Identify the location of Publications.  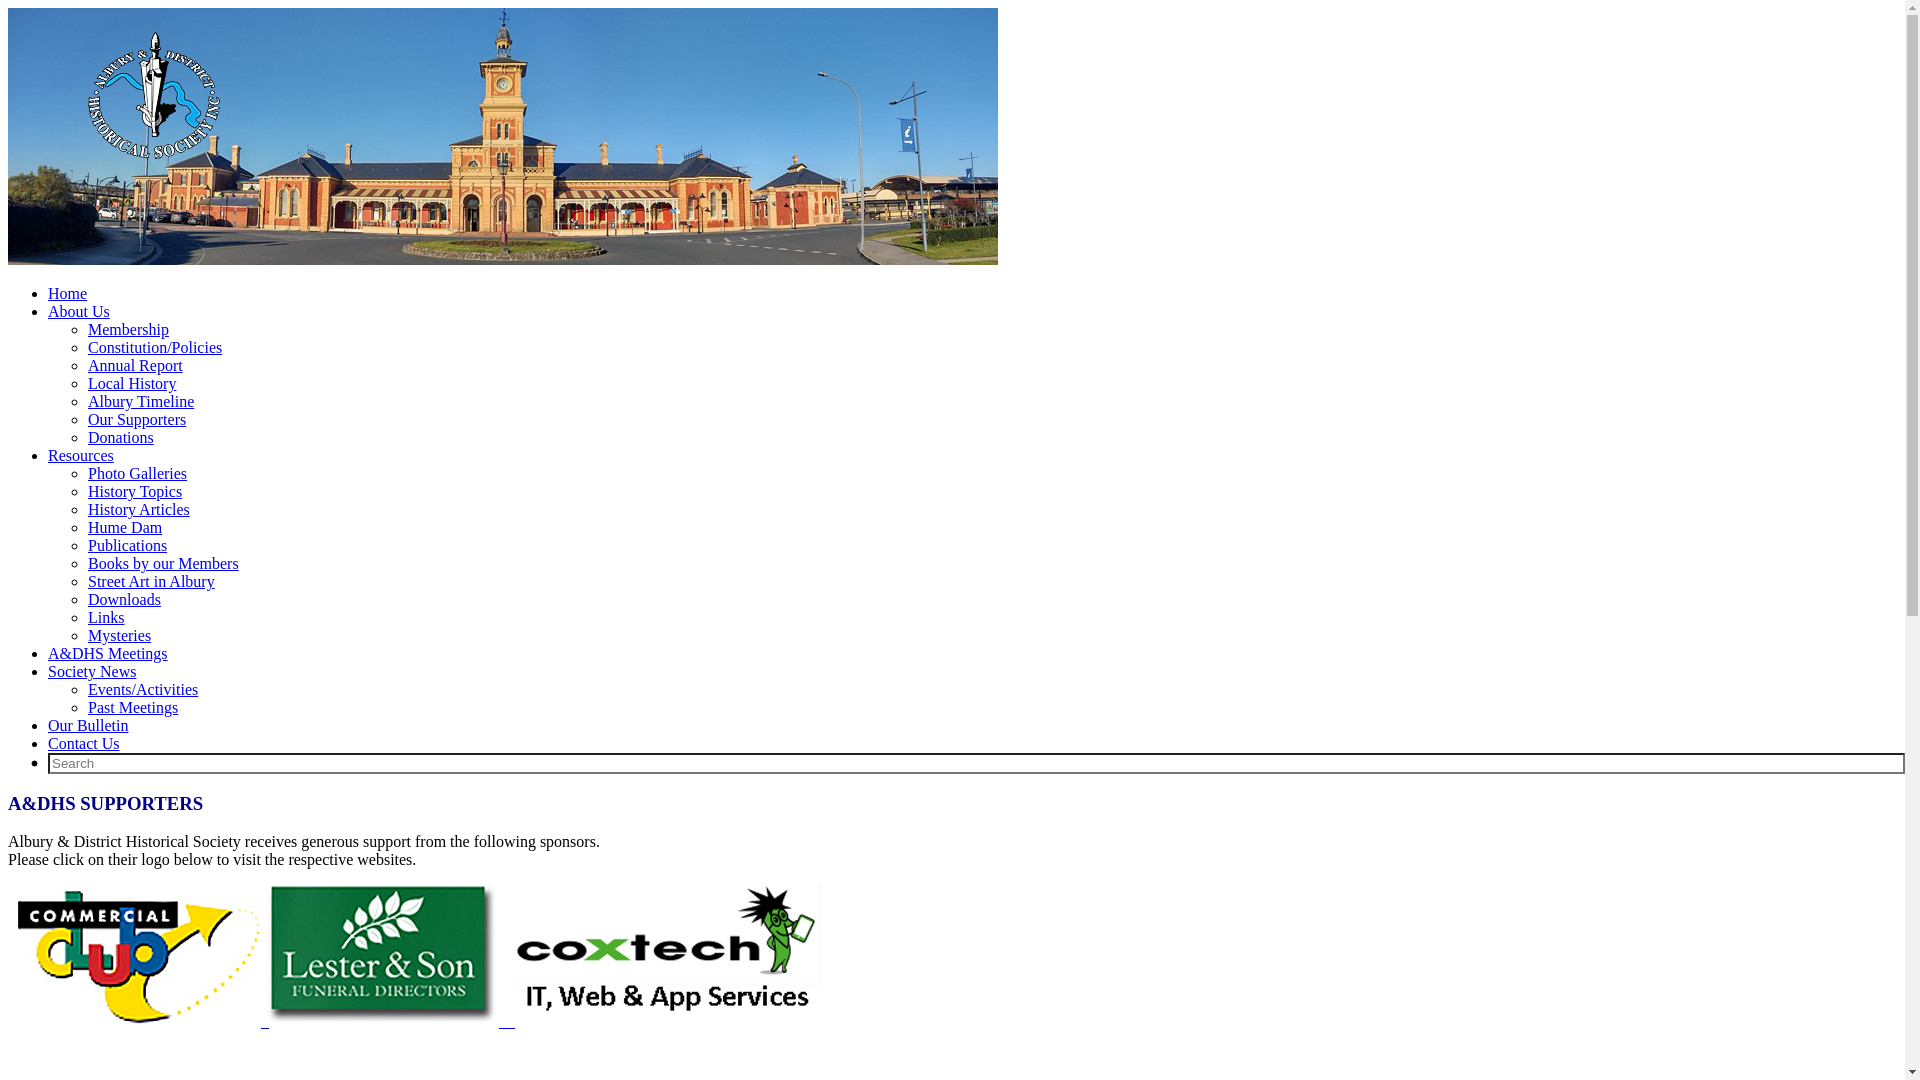
(128, 546).